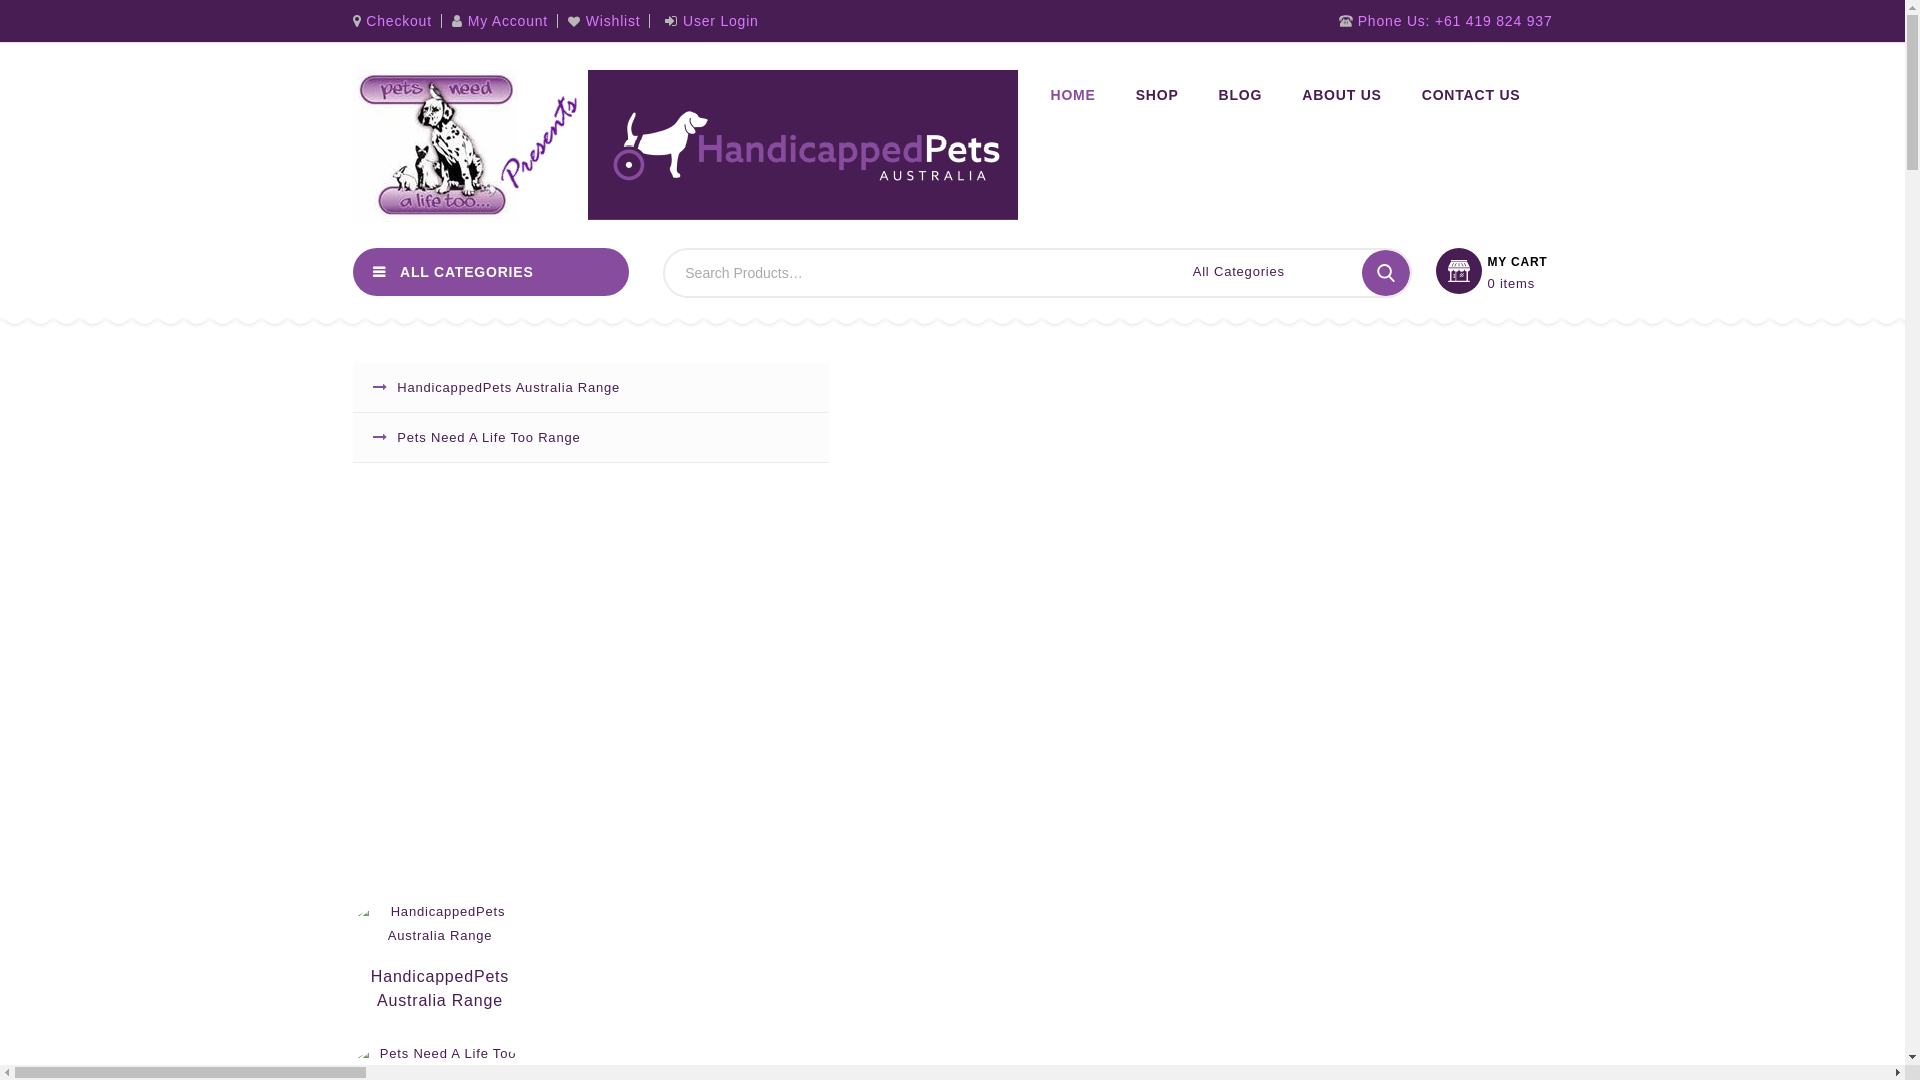  Describe the element at coordinates (1386, 273) in the screenshot. I see `Search` at that location.